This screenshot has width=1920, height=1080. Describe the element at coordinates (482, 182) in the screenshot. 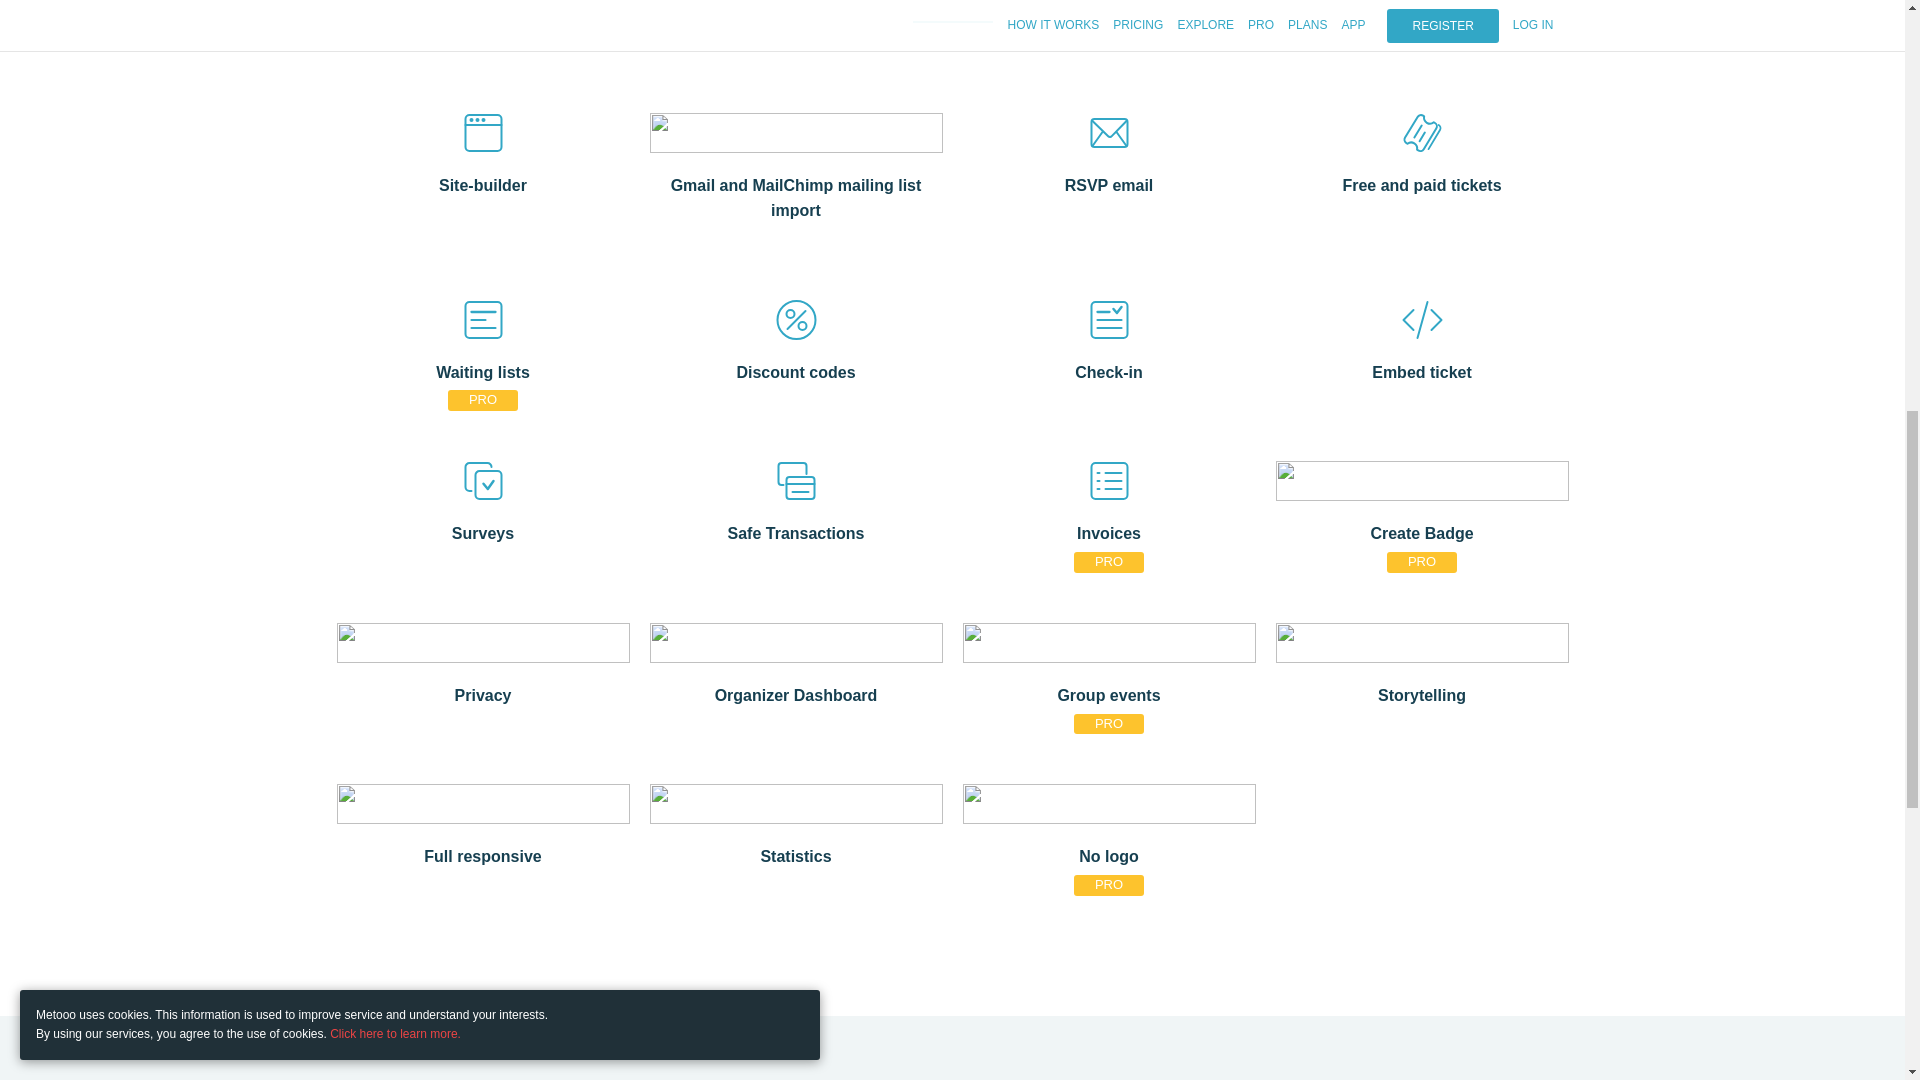

I see `Site-builder` at that location.